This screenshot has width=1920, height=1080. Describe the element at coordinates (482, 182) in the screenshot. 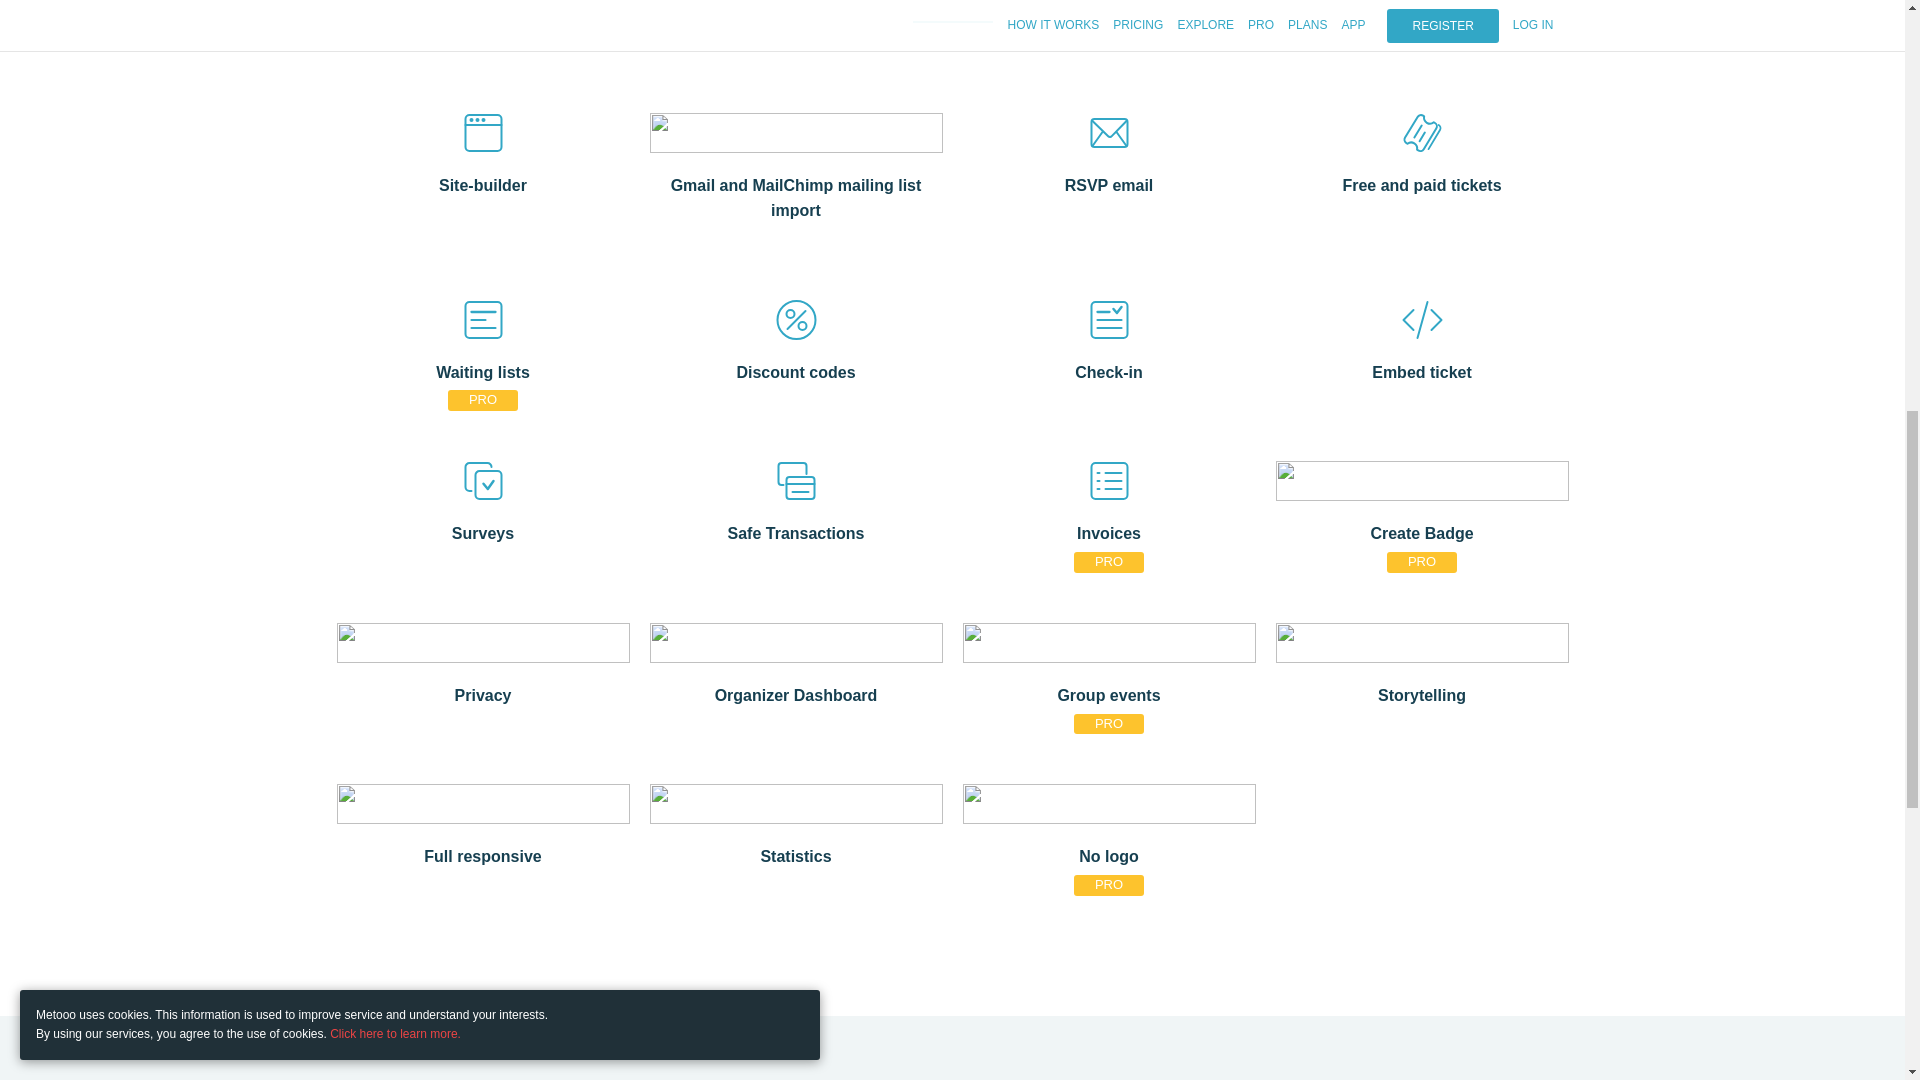

I see `Site-builder` at that location.